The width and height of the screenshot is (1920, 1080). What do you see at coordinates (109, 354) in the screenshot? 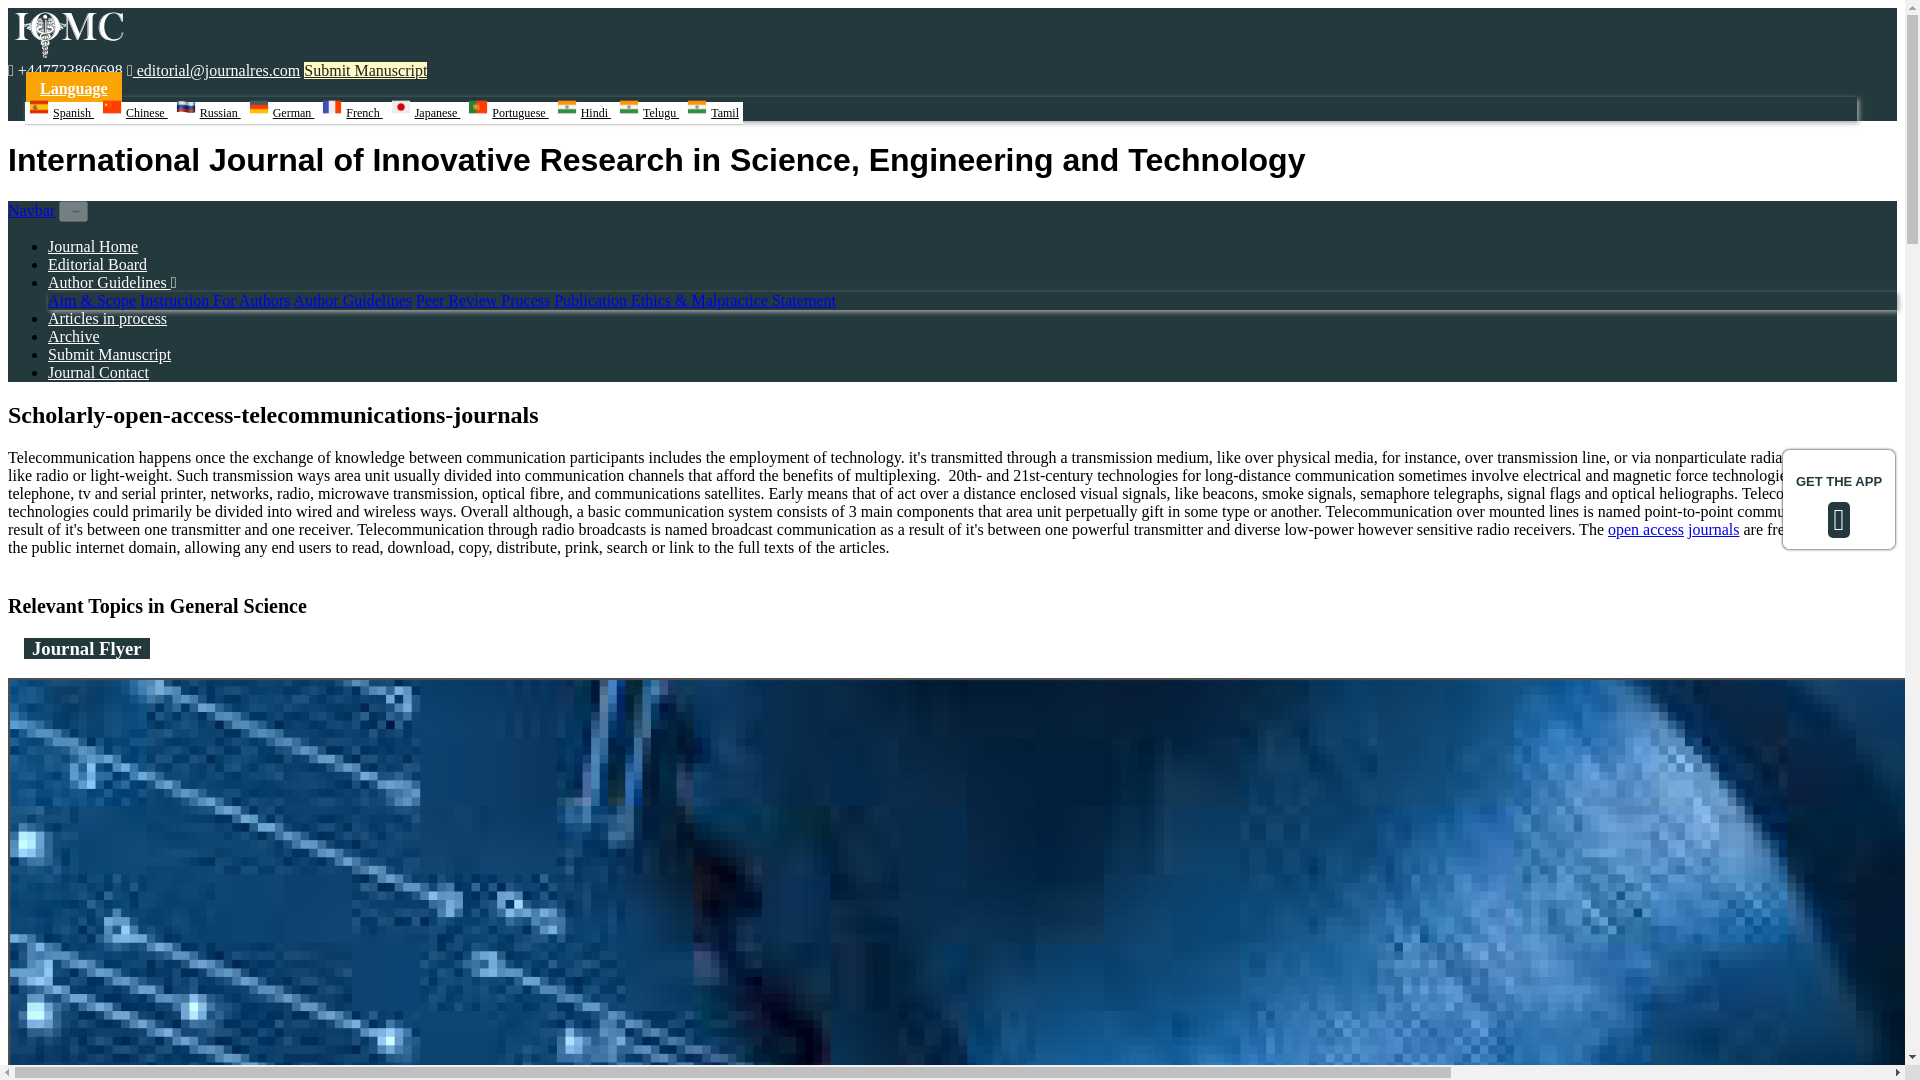
I see `Submit Manuscript` at bounding box center [109, 354].